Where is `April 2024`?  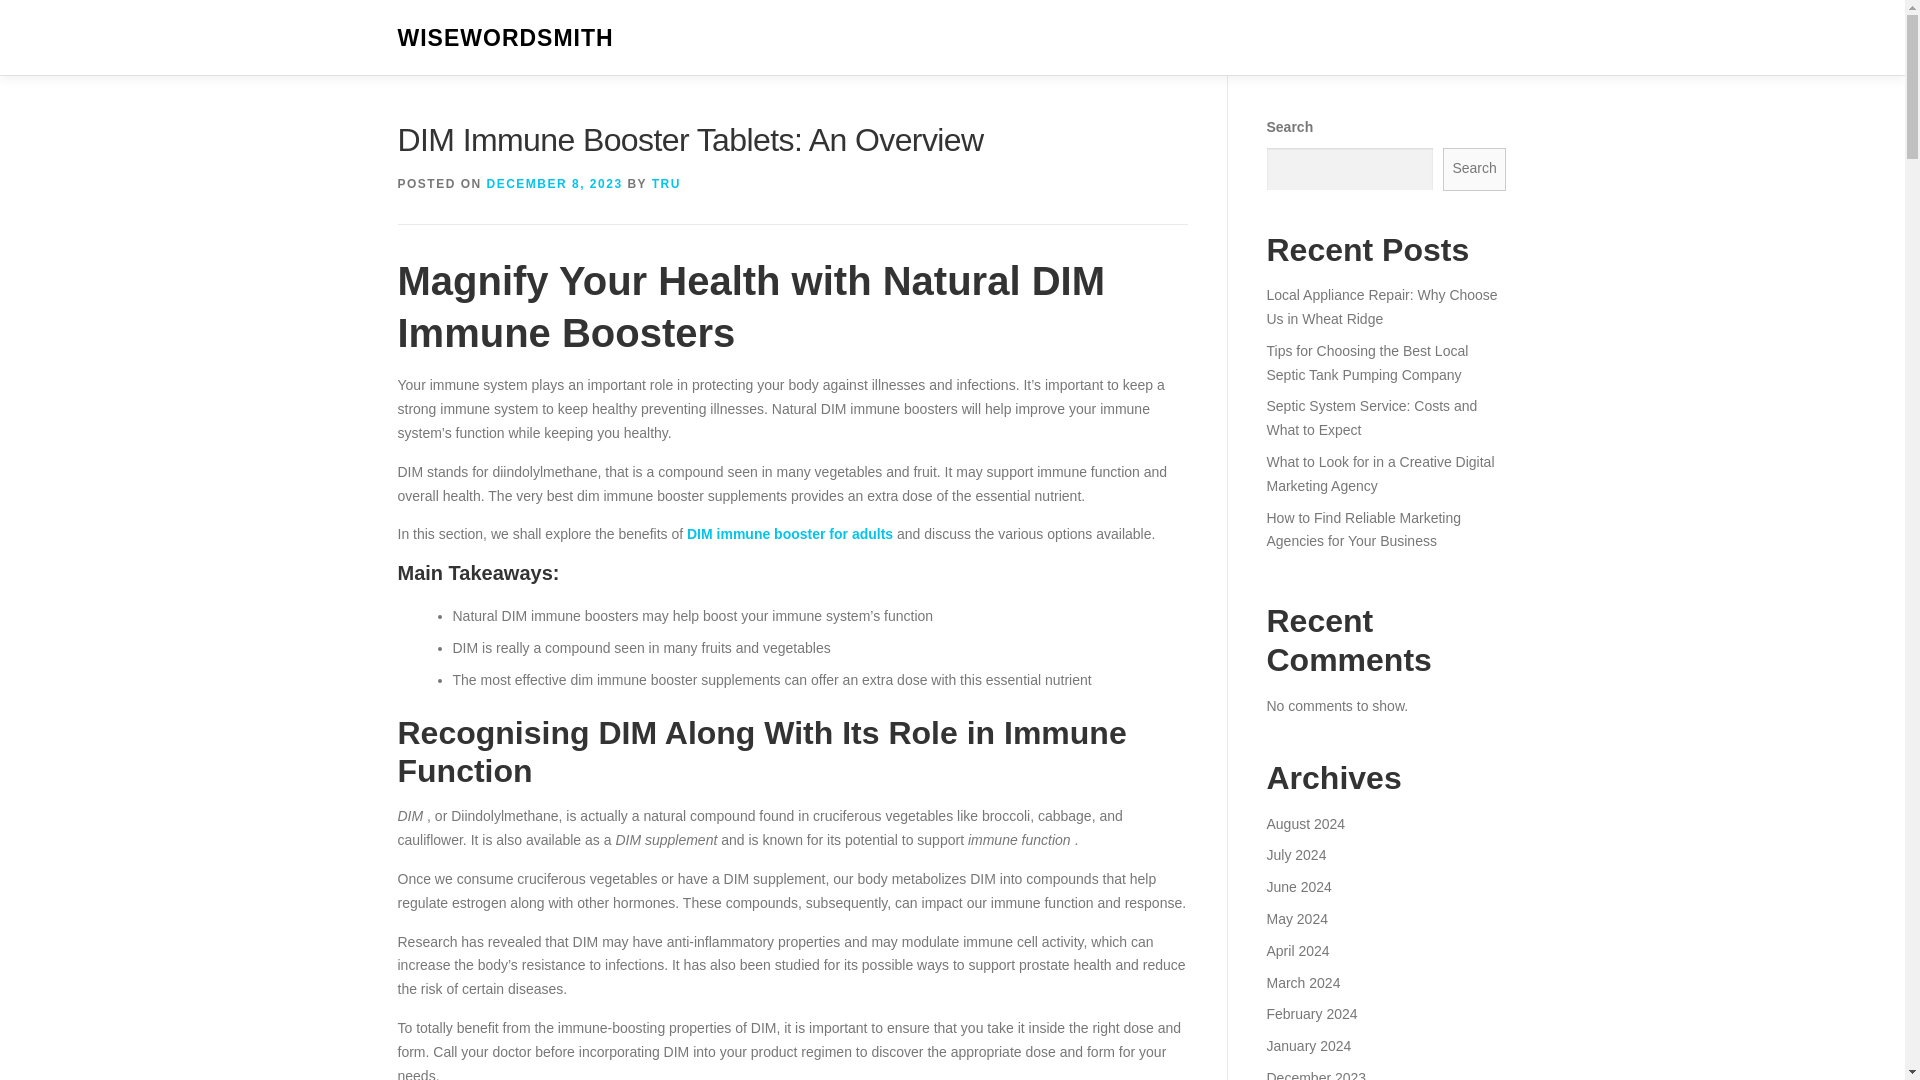
April 2024 is located at coordinates (1296, 950).